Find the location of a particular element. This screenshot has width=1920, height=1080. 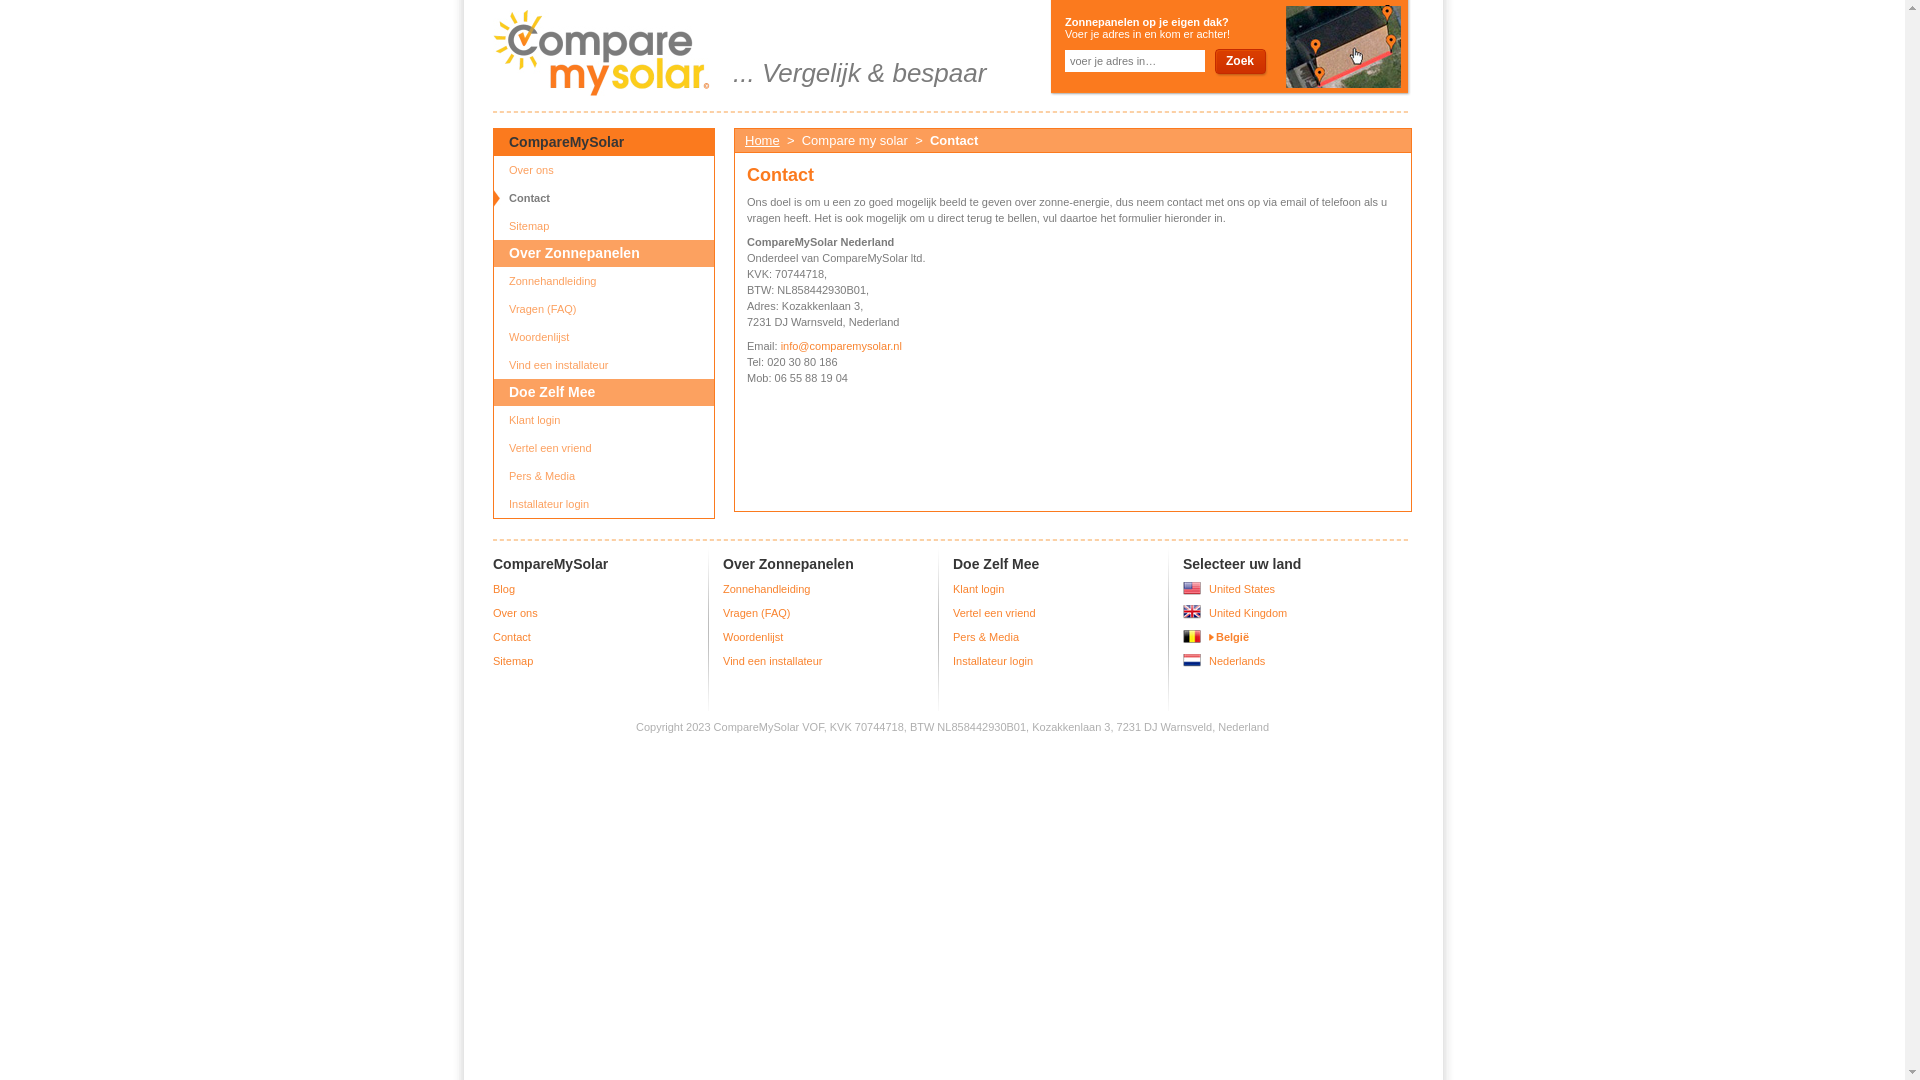

Doe Zelf Mee is located at coordinates (604, 392).